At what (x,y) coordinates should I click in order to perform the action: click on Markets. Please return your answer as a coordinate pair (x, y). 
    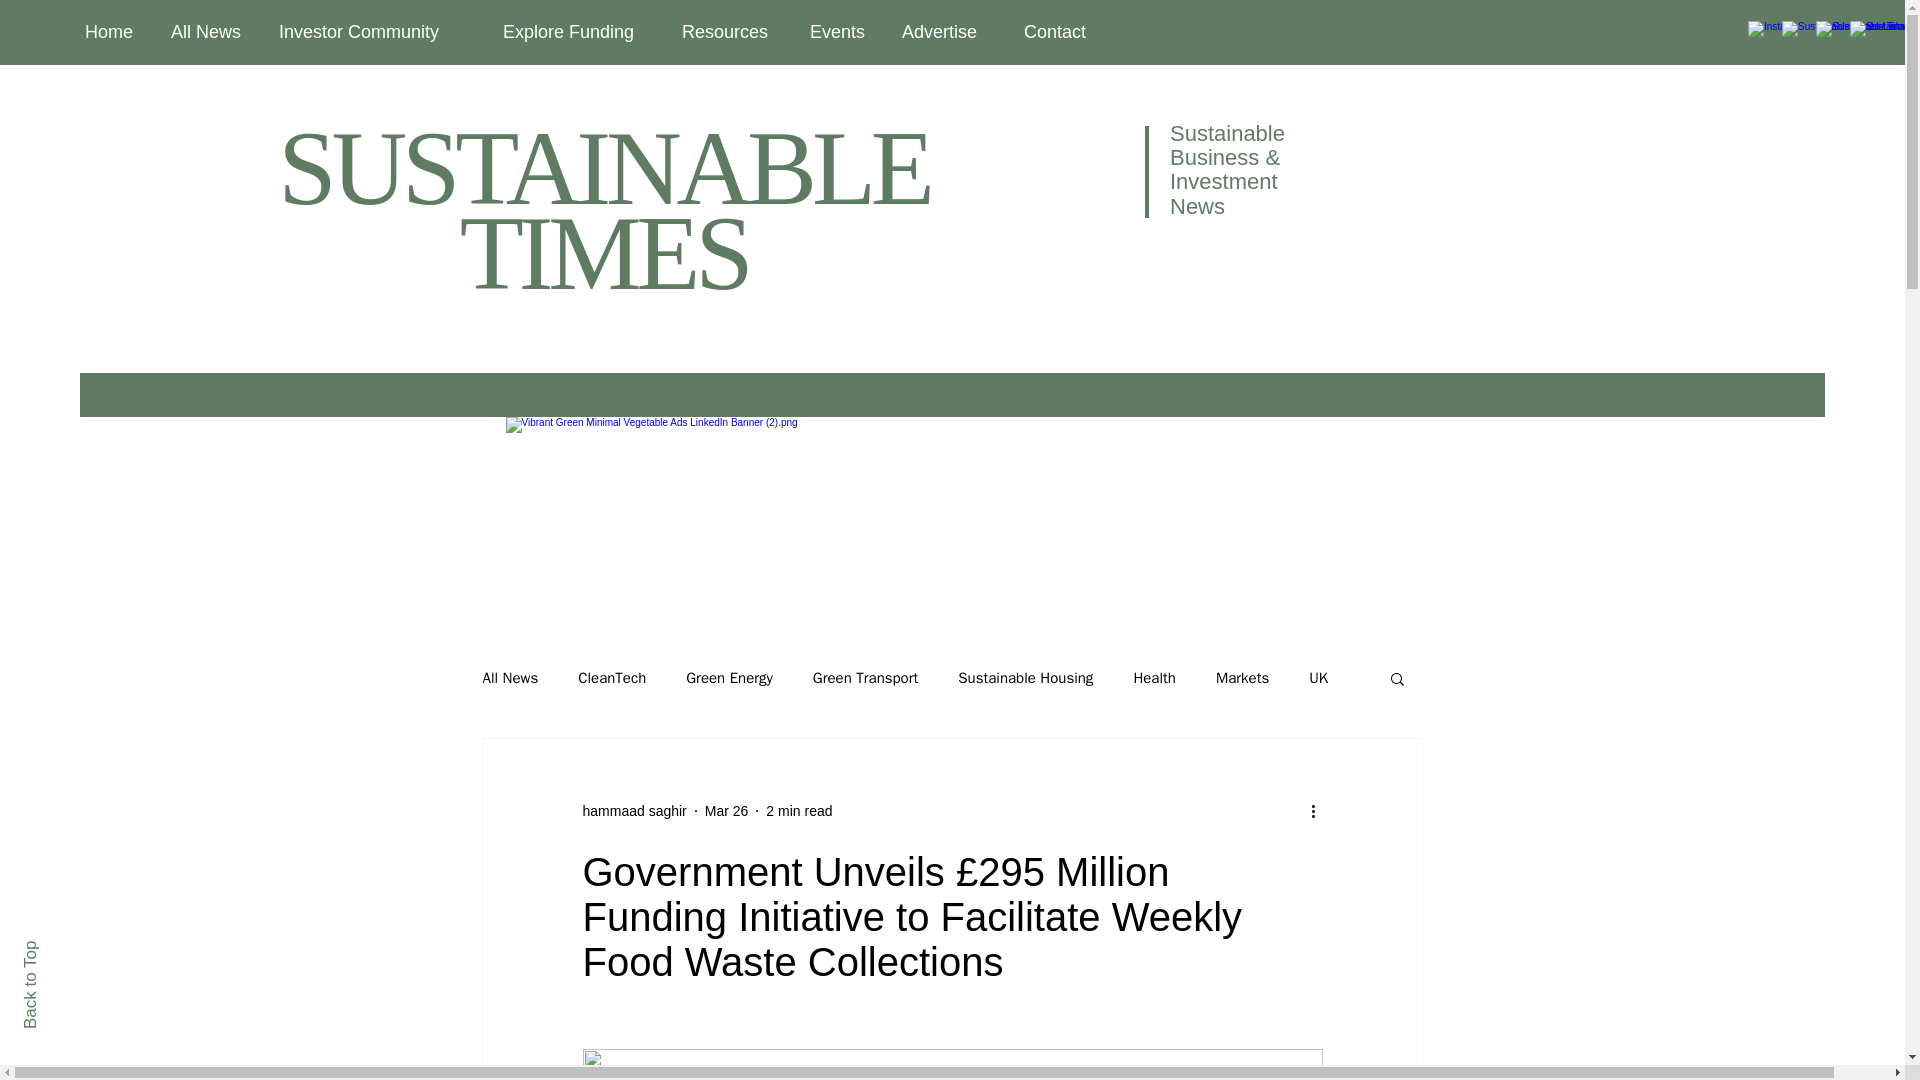
    Looking at the image, I should click on (1242, 677).